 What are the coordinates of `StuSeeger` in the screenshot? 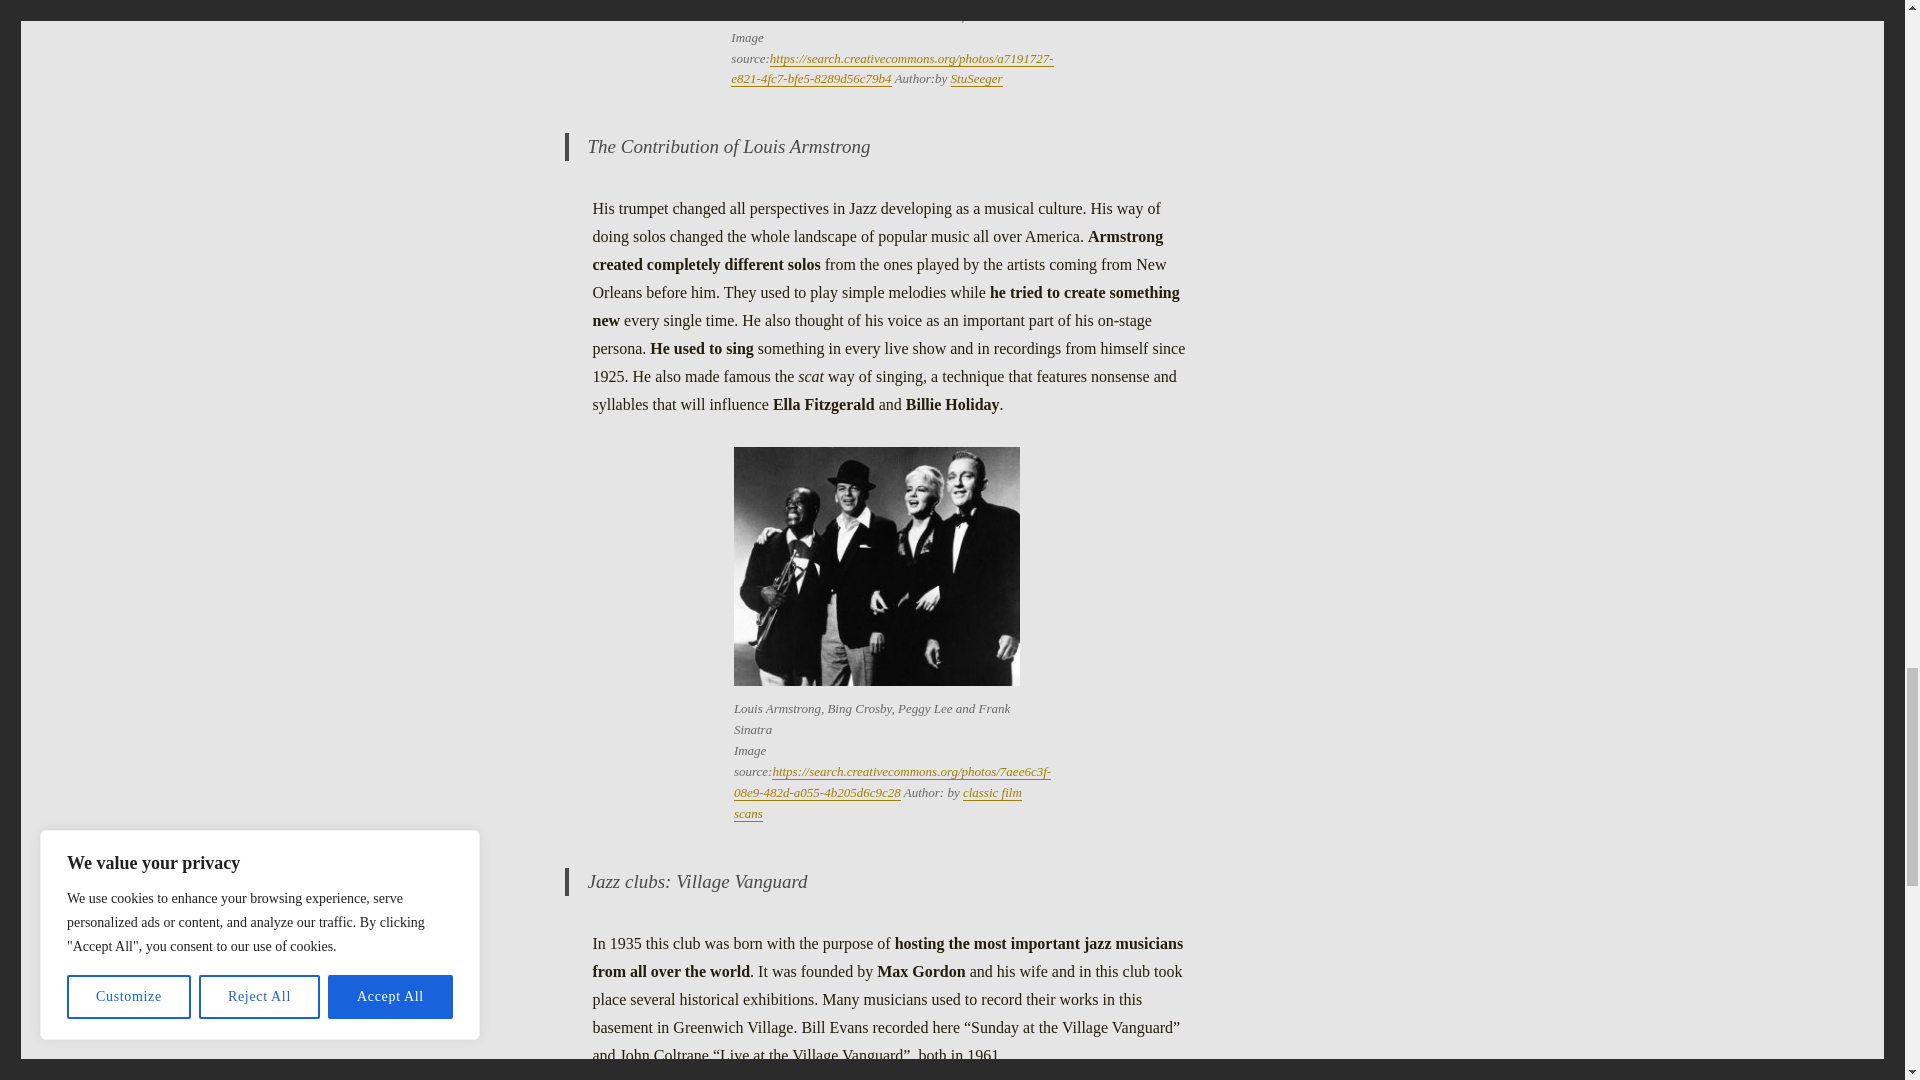 It's located at (976, 78).